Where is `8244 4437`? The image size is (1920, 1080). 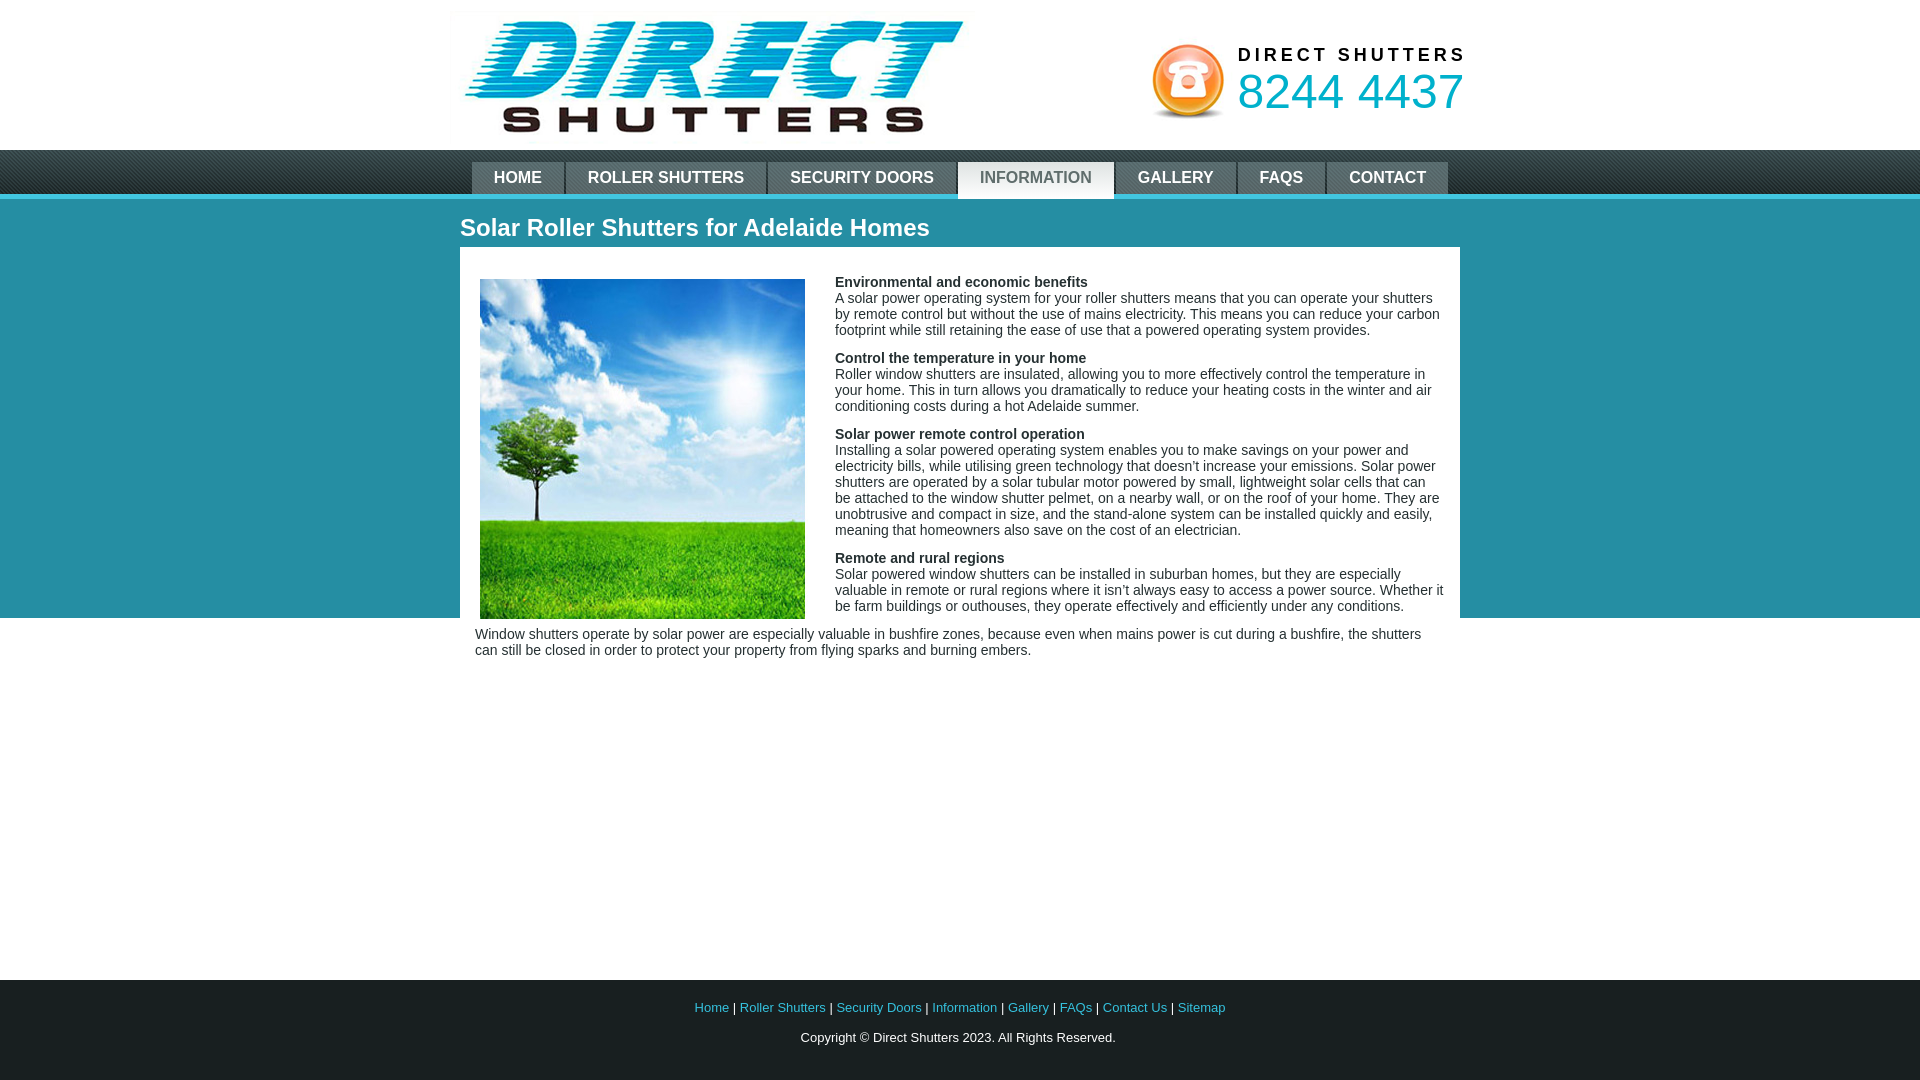 8244 4437 is located at coordinates (1352, 92).